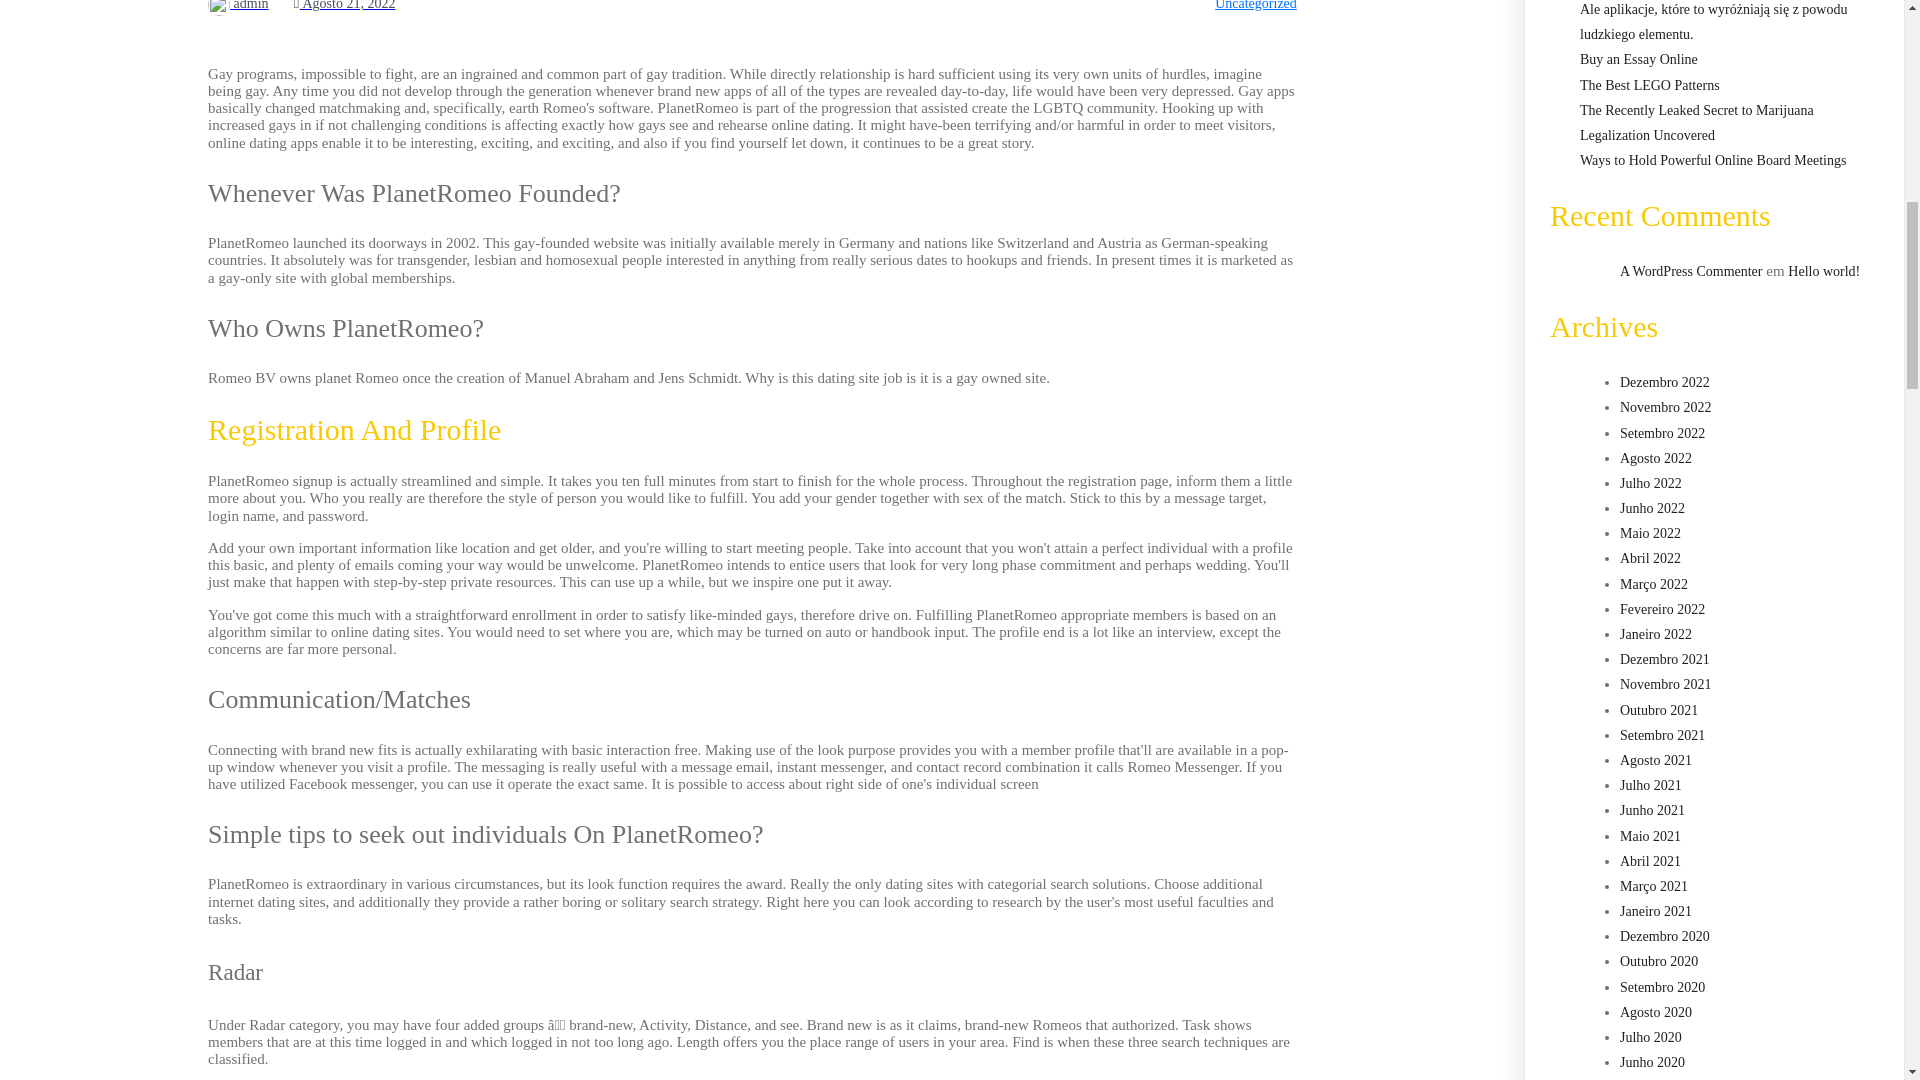  What do you see at coordinates (1638, 58) in the screenshot?
I see `Buy an Essay Online` at bounding box center [1638, 58].